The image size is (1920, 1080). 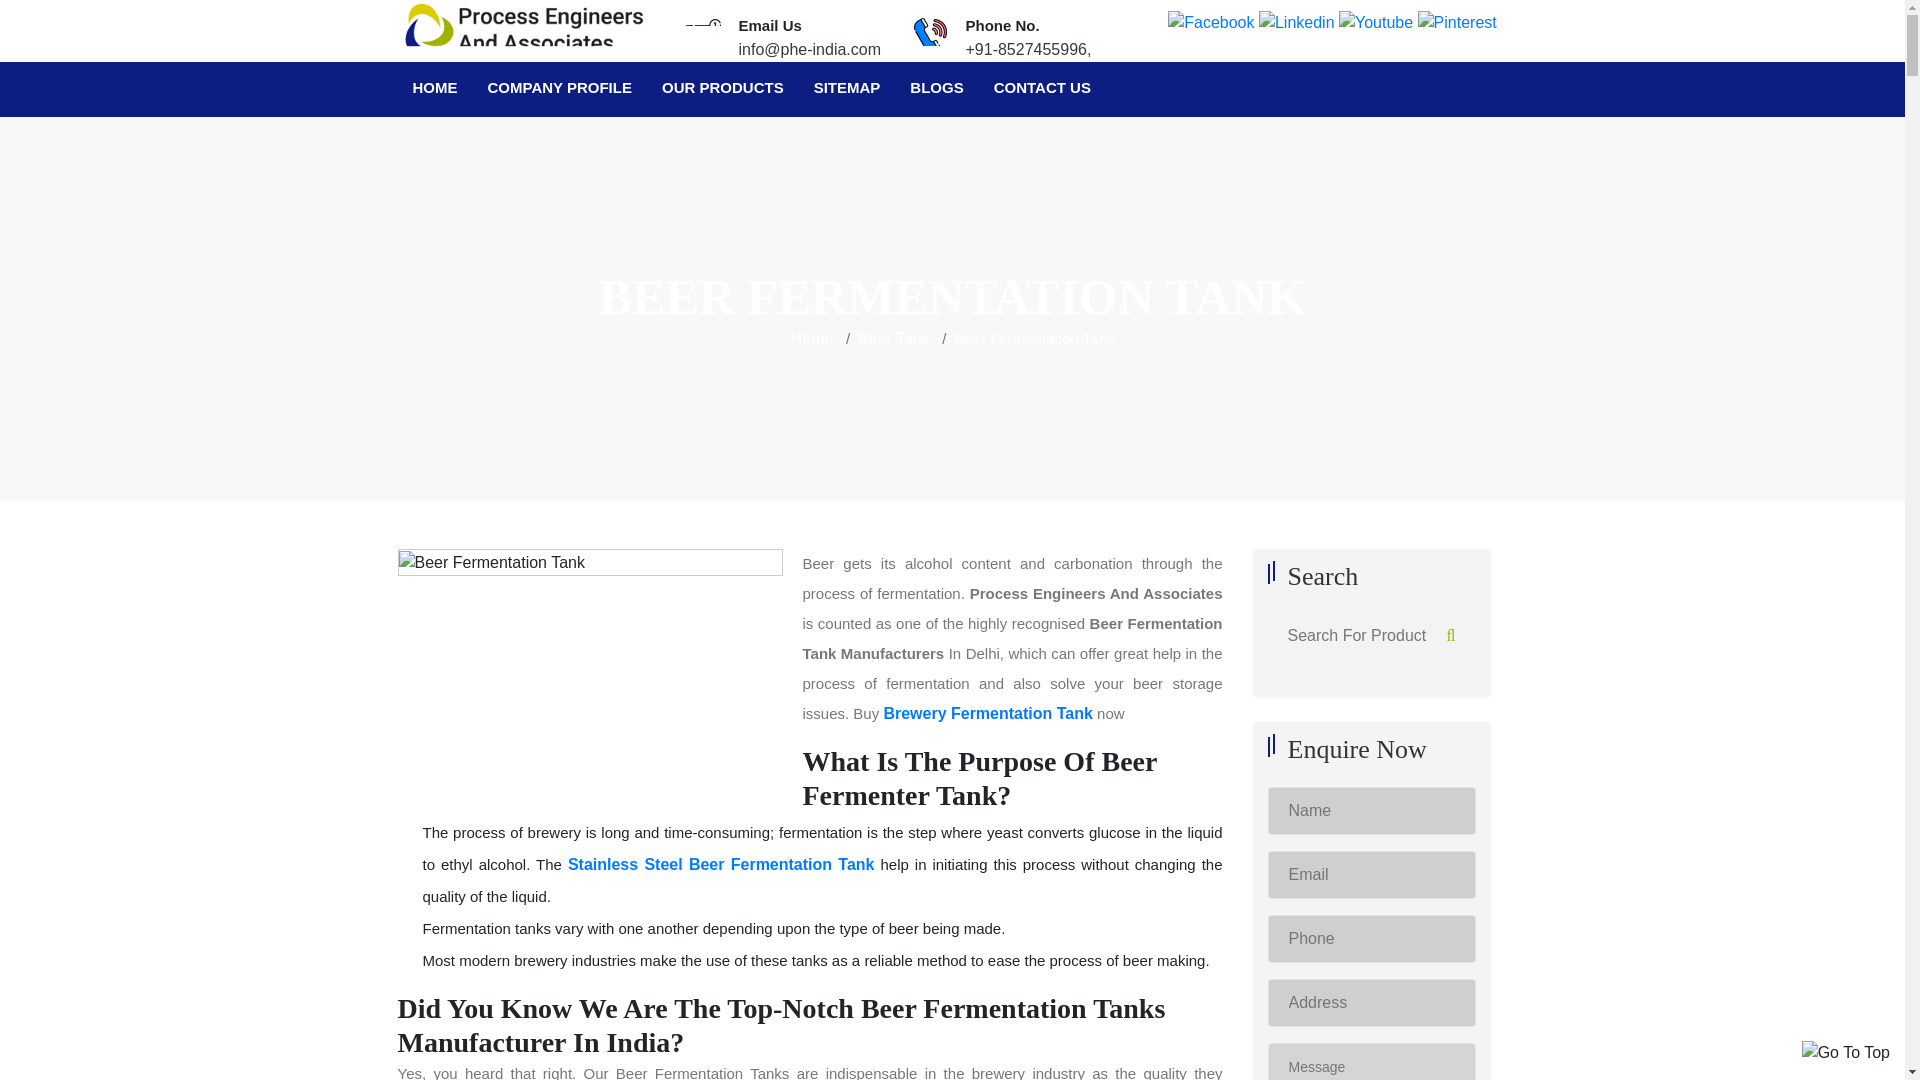 What do you see at coordinates (1376, 21) in the screenshot?
I see `Youtube` at bounding box center [1376, 21].